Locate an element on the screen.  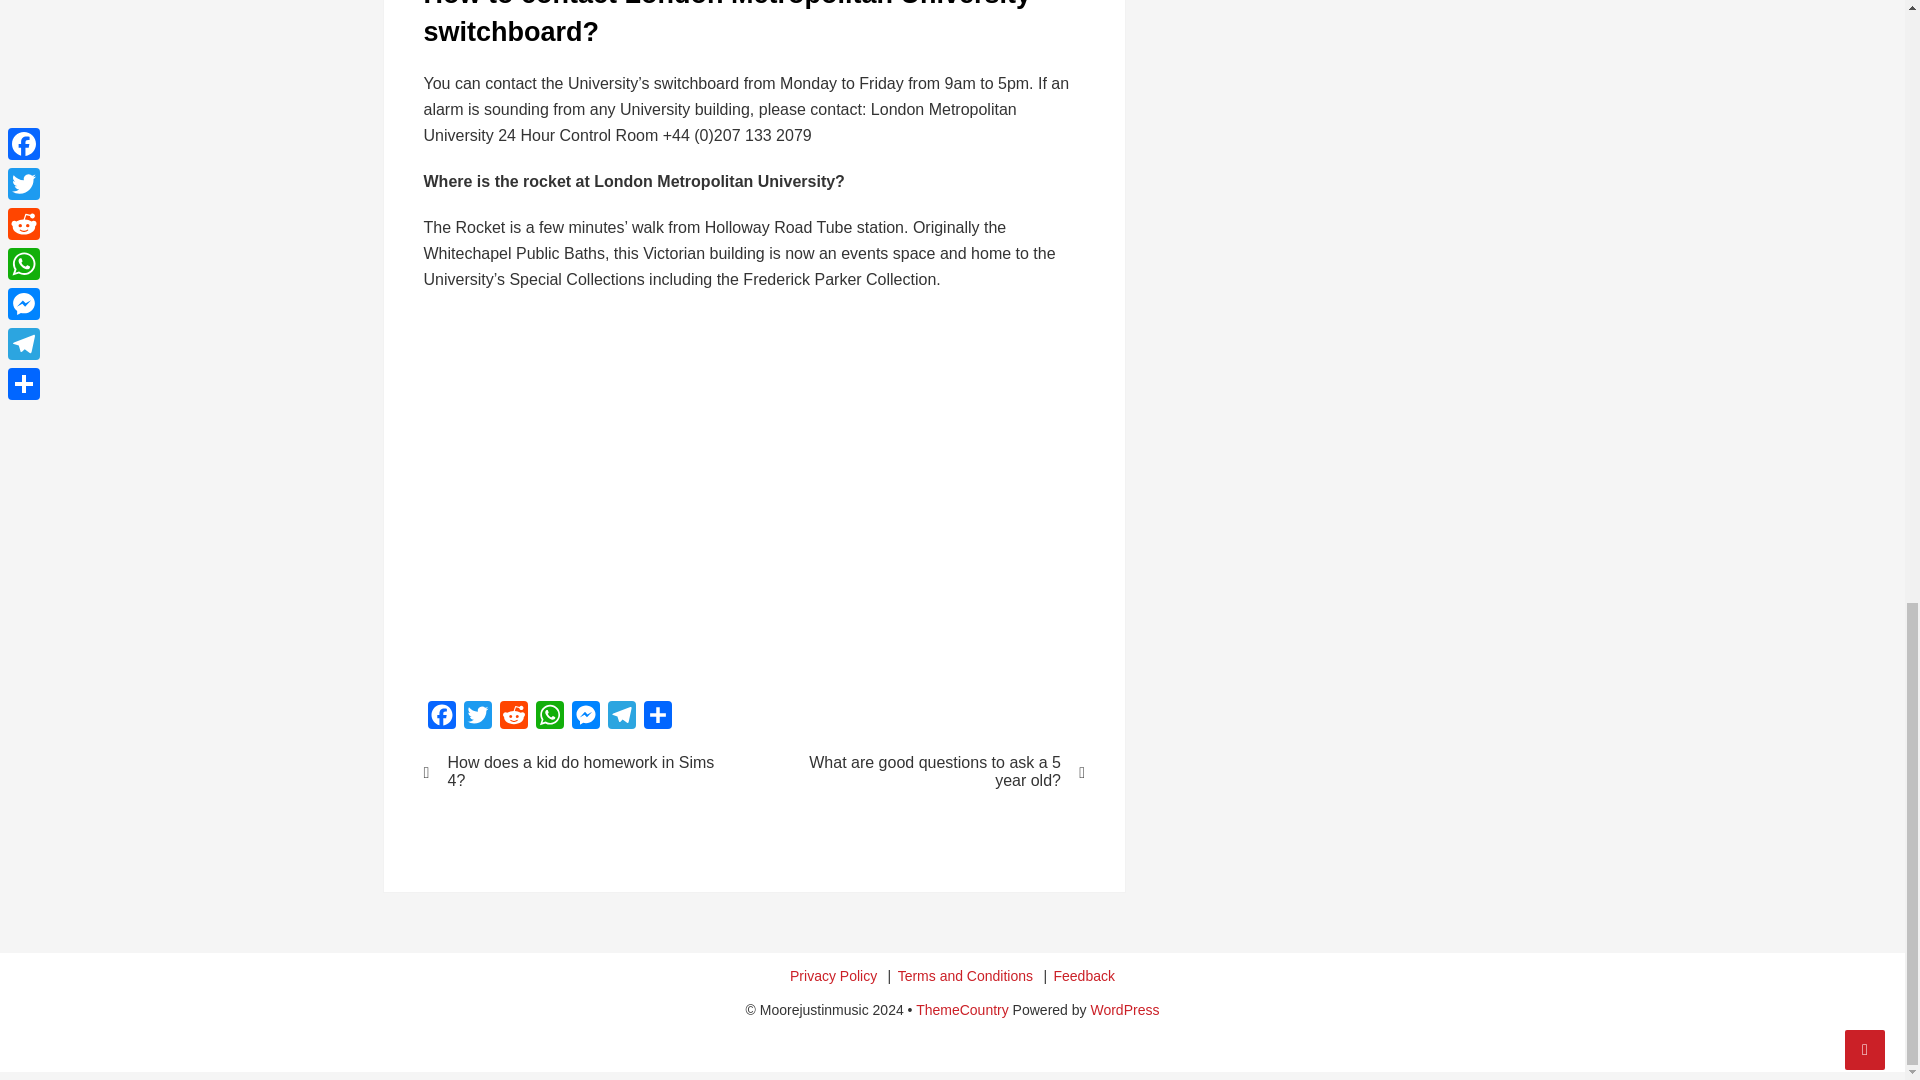
Terms and Conditions is located at coordinates (965, 976).